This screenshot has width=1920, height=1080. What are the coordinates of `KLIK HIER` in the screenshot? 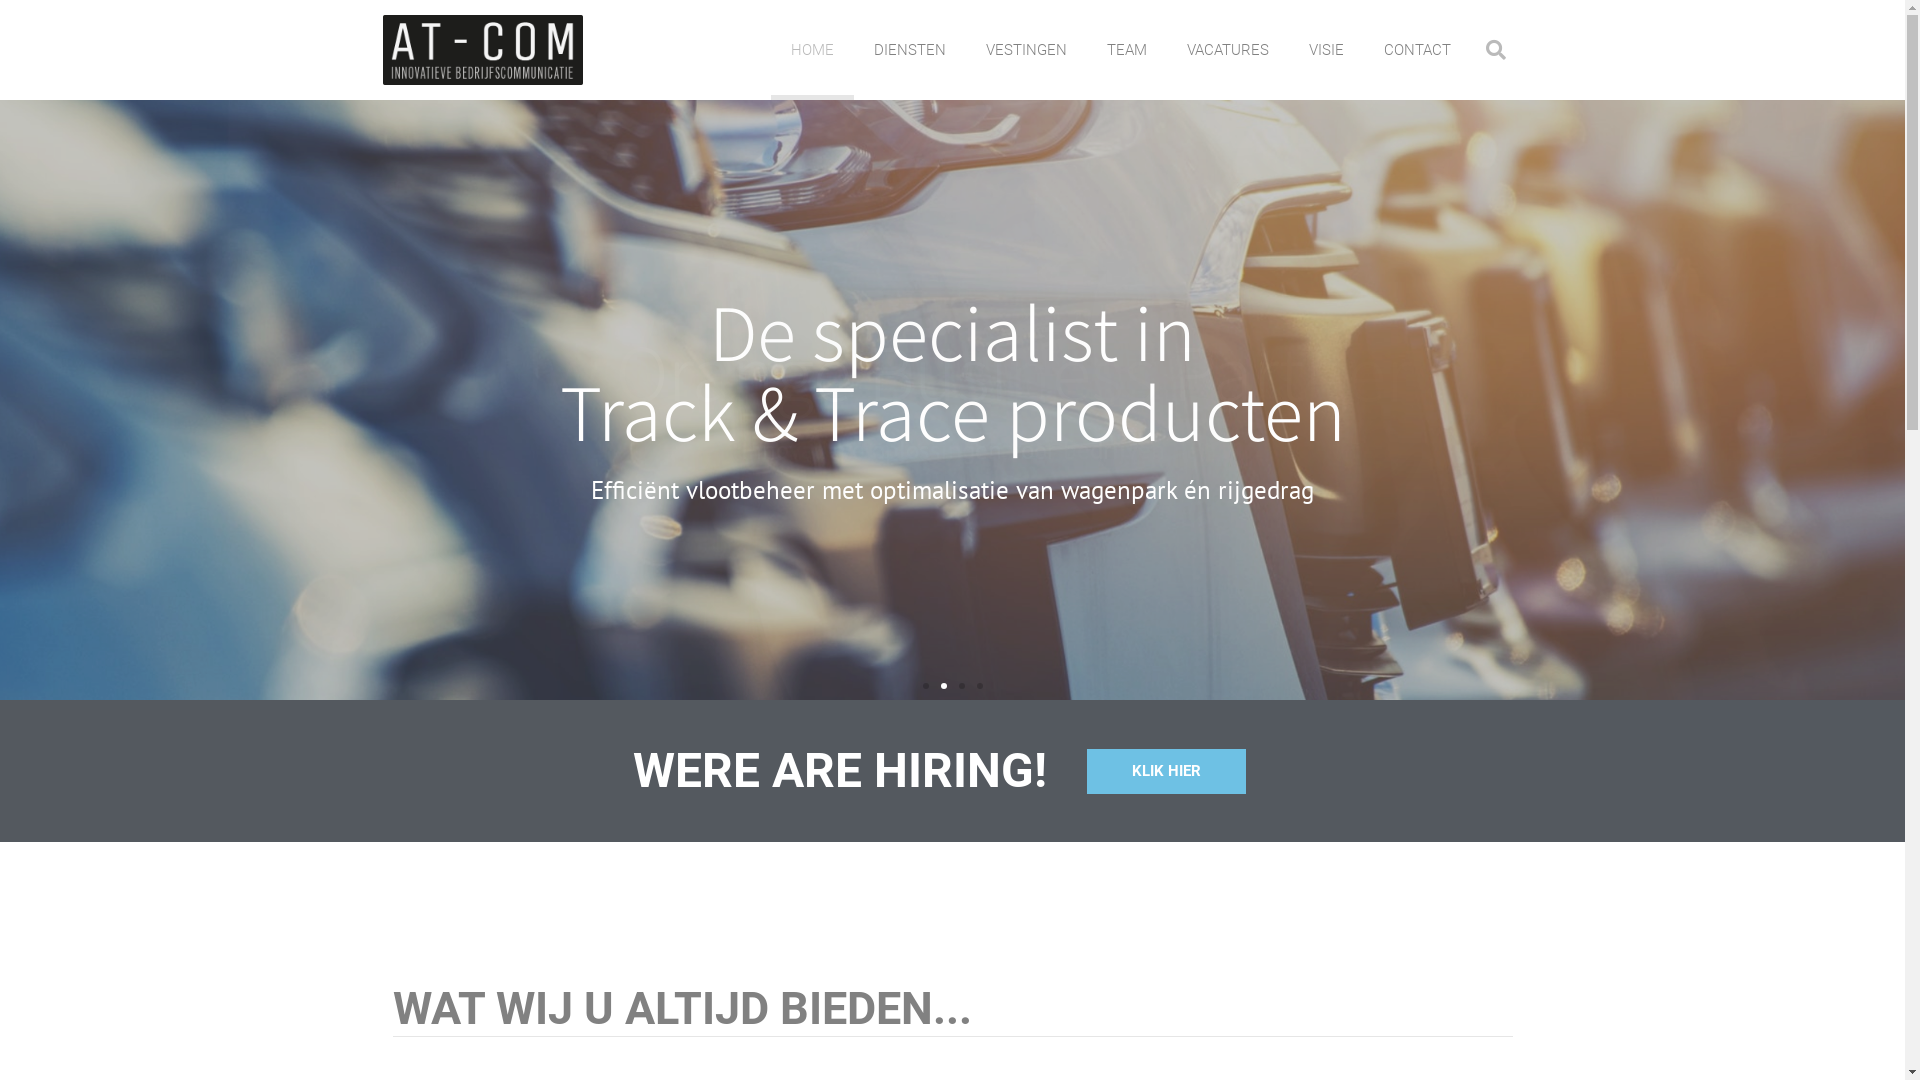 It's located at (1166, 770).